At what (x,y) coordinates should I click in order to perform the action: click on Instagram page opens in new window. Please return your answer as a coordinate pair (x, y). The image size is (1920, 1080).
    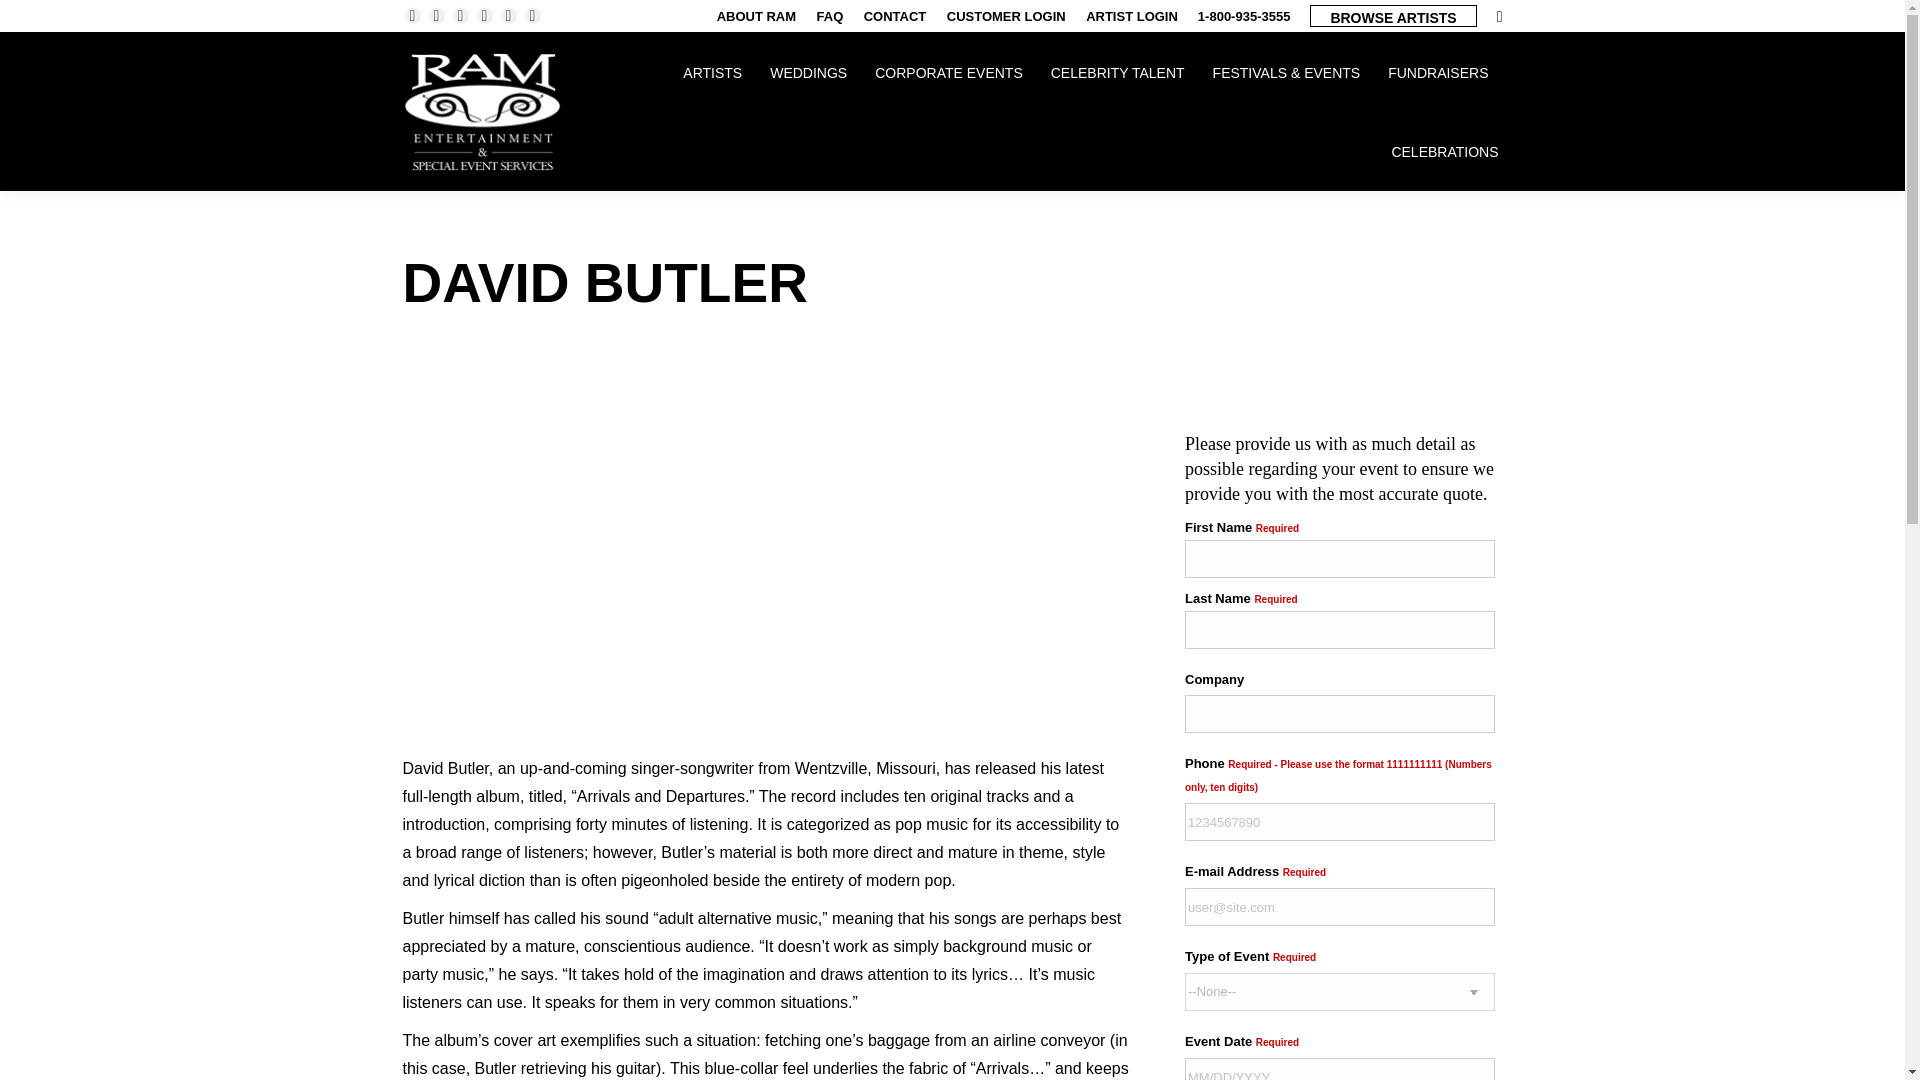
    Looking at the image, I should click on (484, 16).